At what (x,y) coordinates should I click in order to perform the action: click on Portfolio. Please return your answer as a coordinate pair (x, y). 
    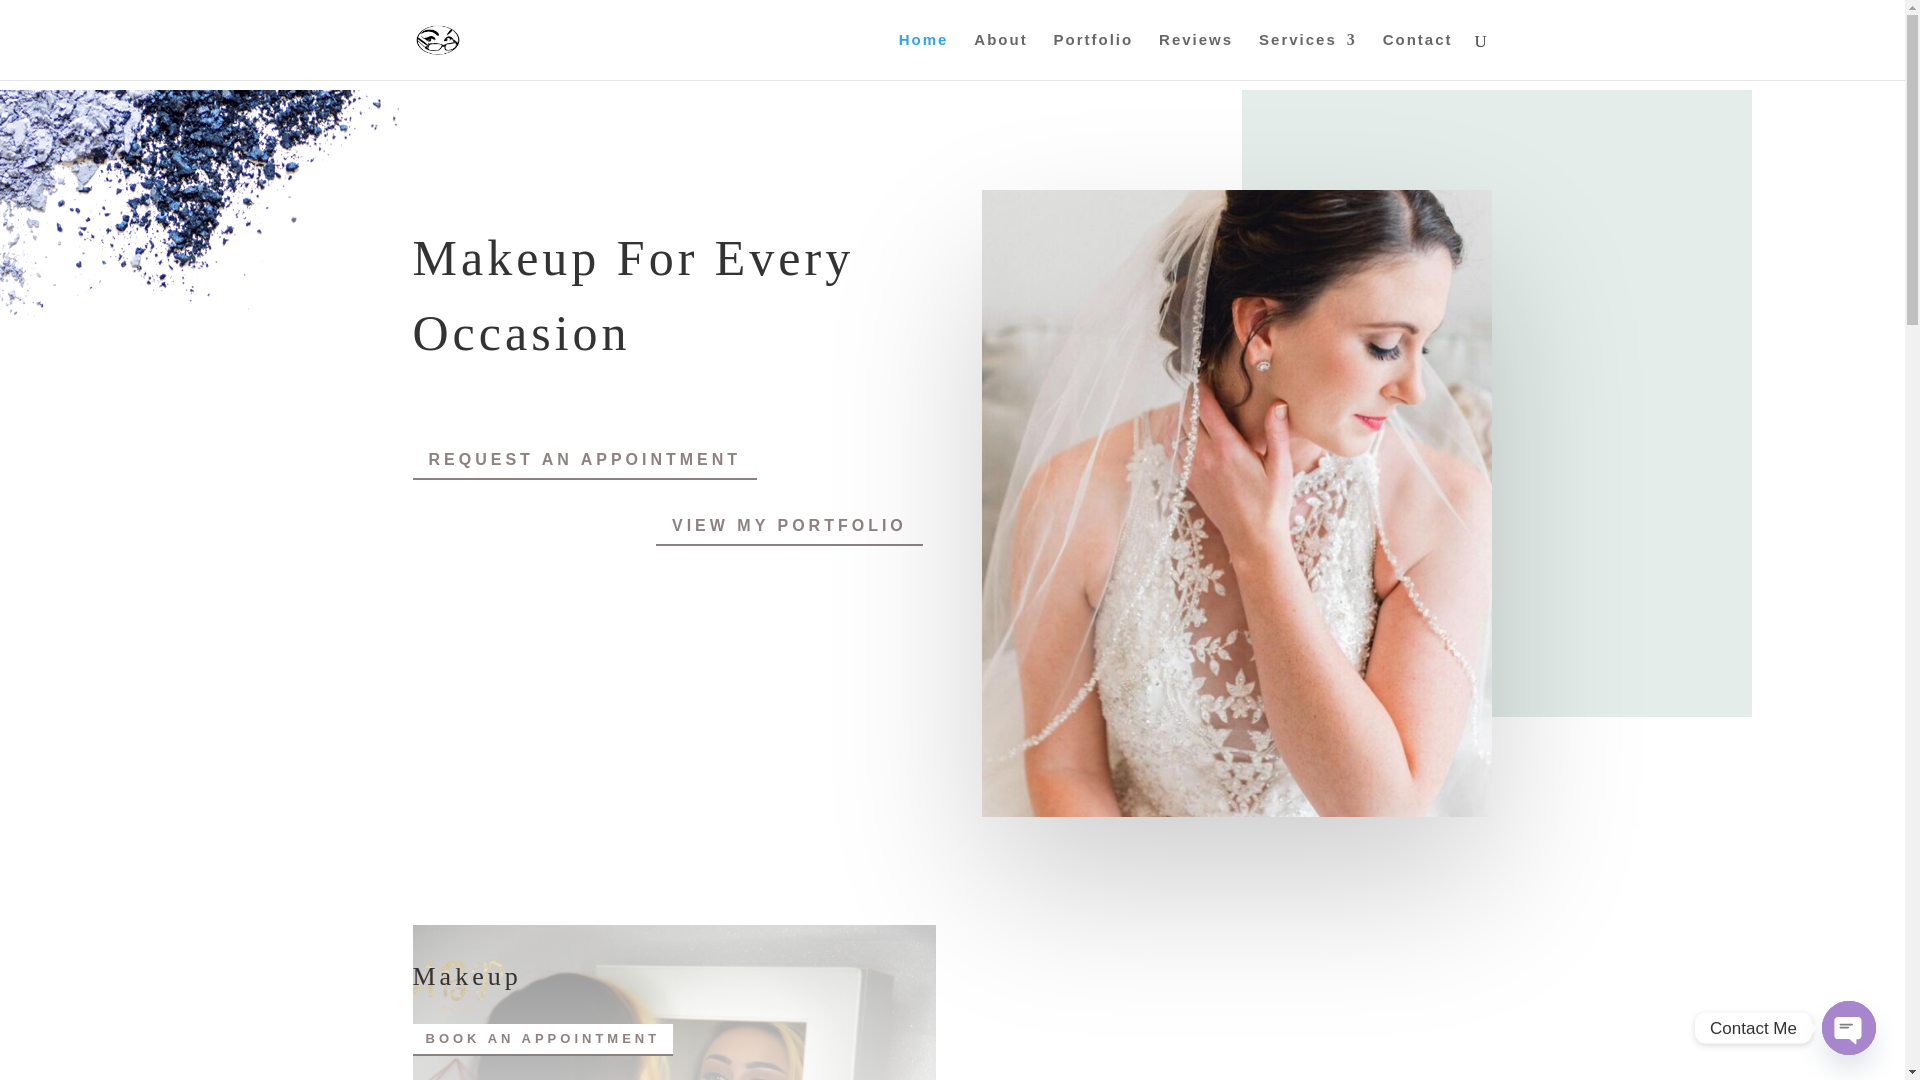
    Looking at the image, I should click on (1094, 56).